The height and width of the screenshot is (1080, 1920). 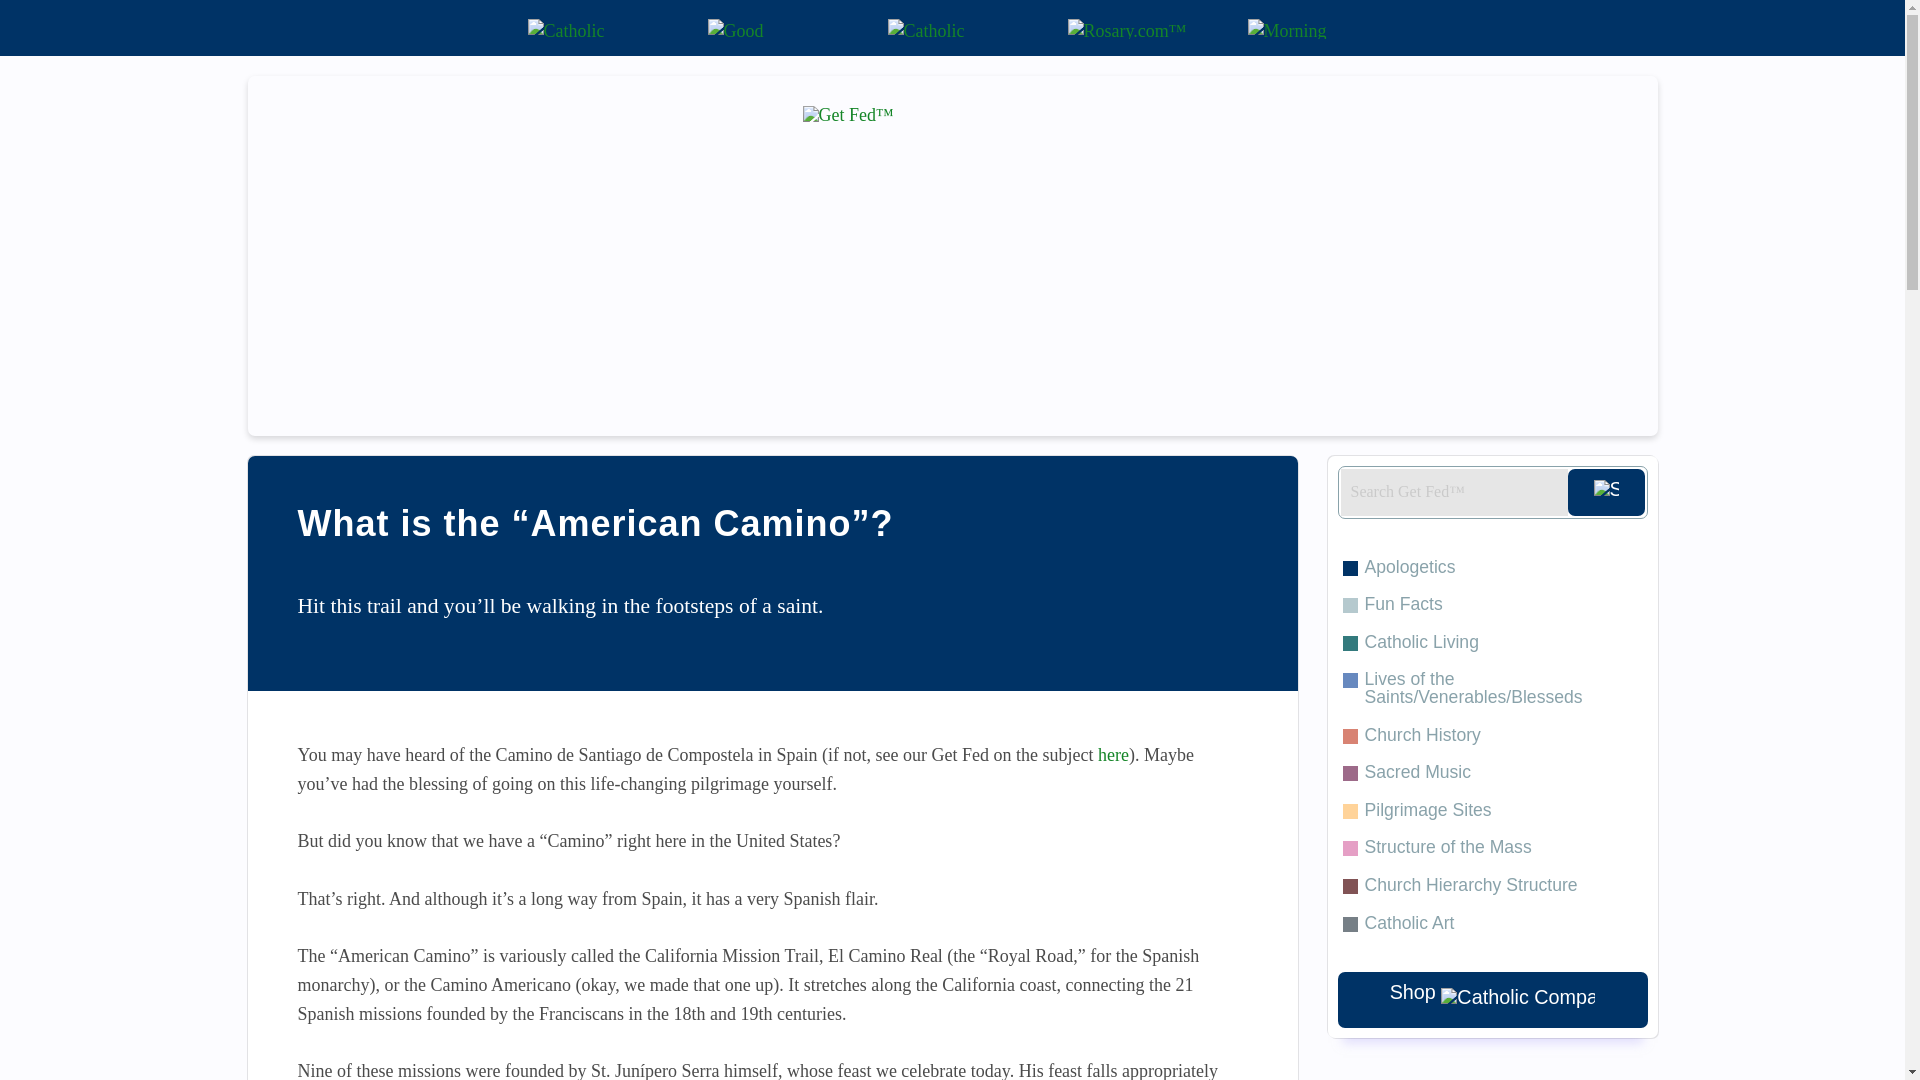 What do you see at coordinates (1492, 605) in the screenshot?
I see `Fun Facts` at bounding box center [1492, 605].